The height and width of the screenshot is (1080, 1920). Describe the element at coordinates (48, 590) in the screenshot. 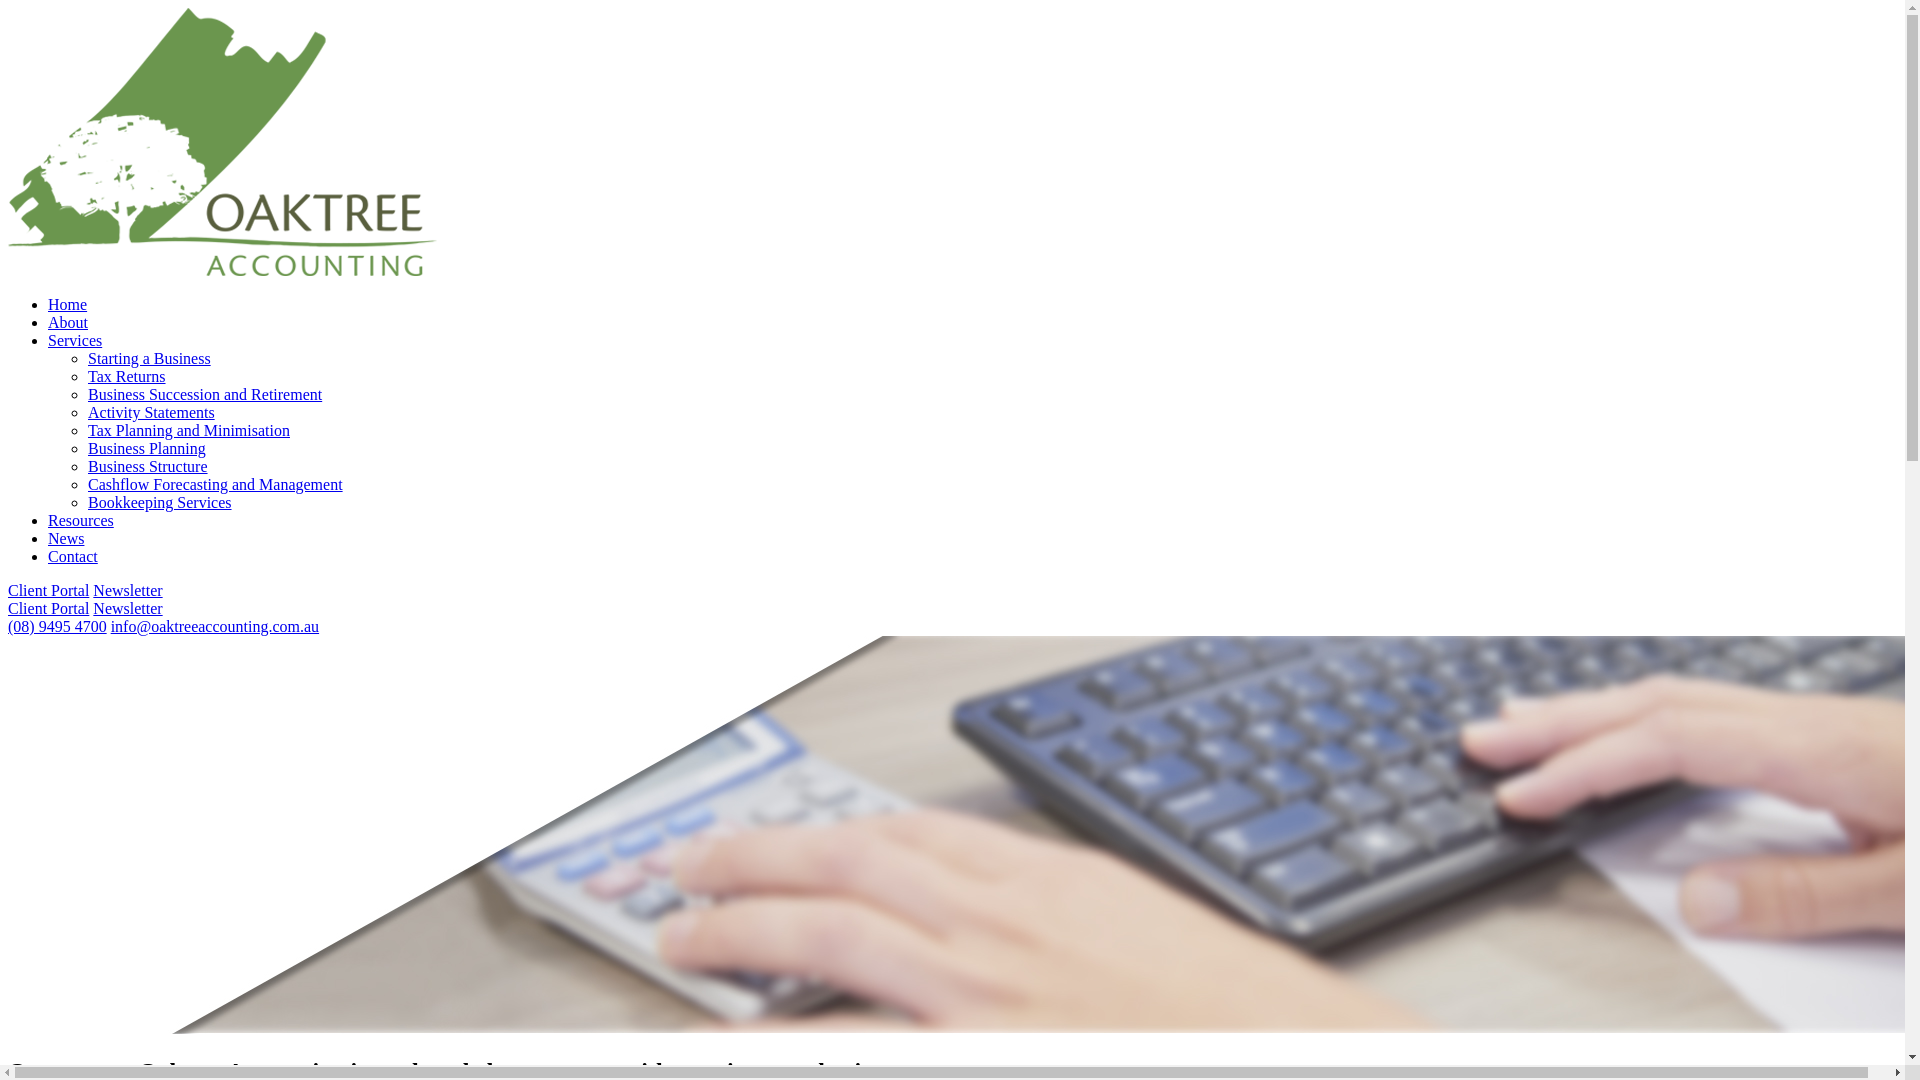

I see `Client Portal` at that location.